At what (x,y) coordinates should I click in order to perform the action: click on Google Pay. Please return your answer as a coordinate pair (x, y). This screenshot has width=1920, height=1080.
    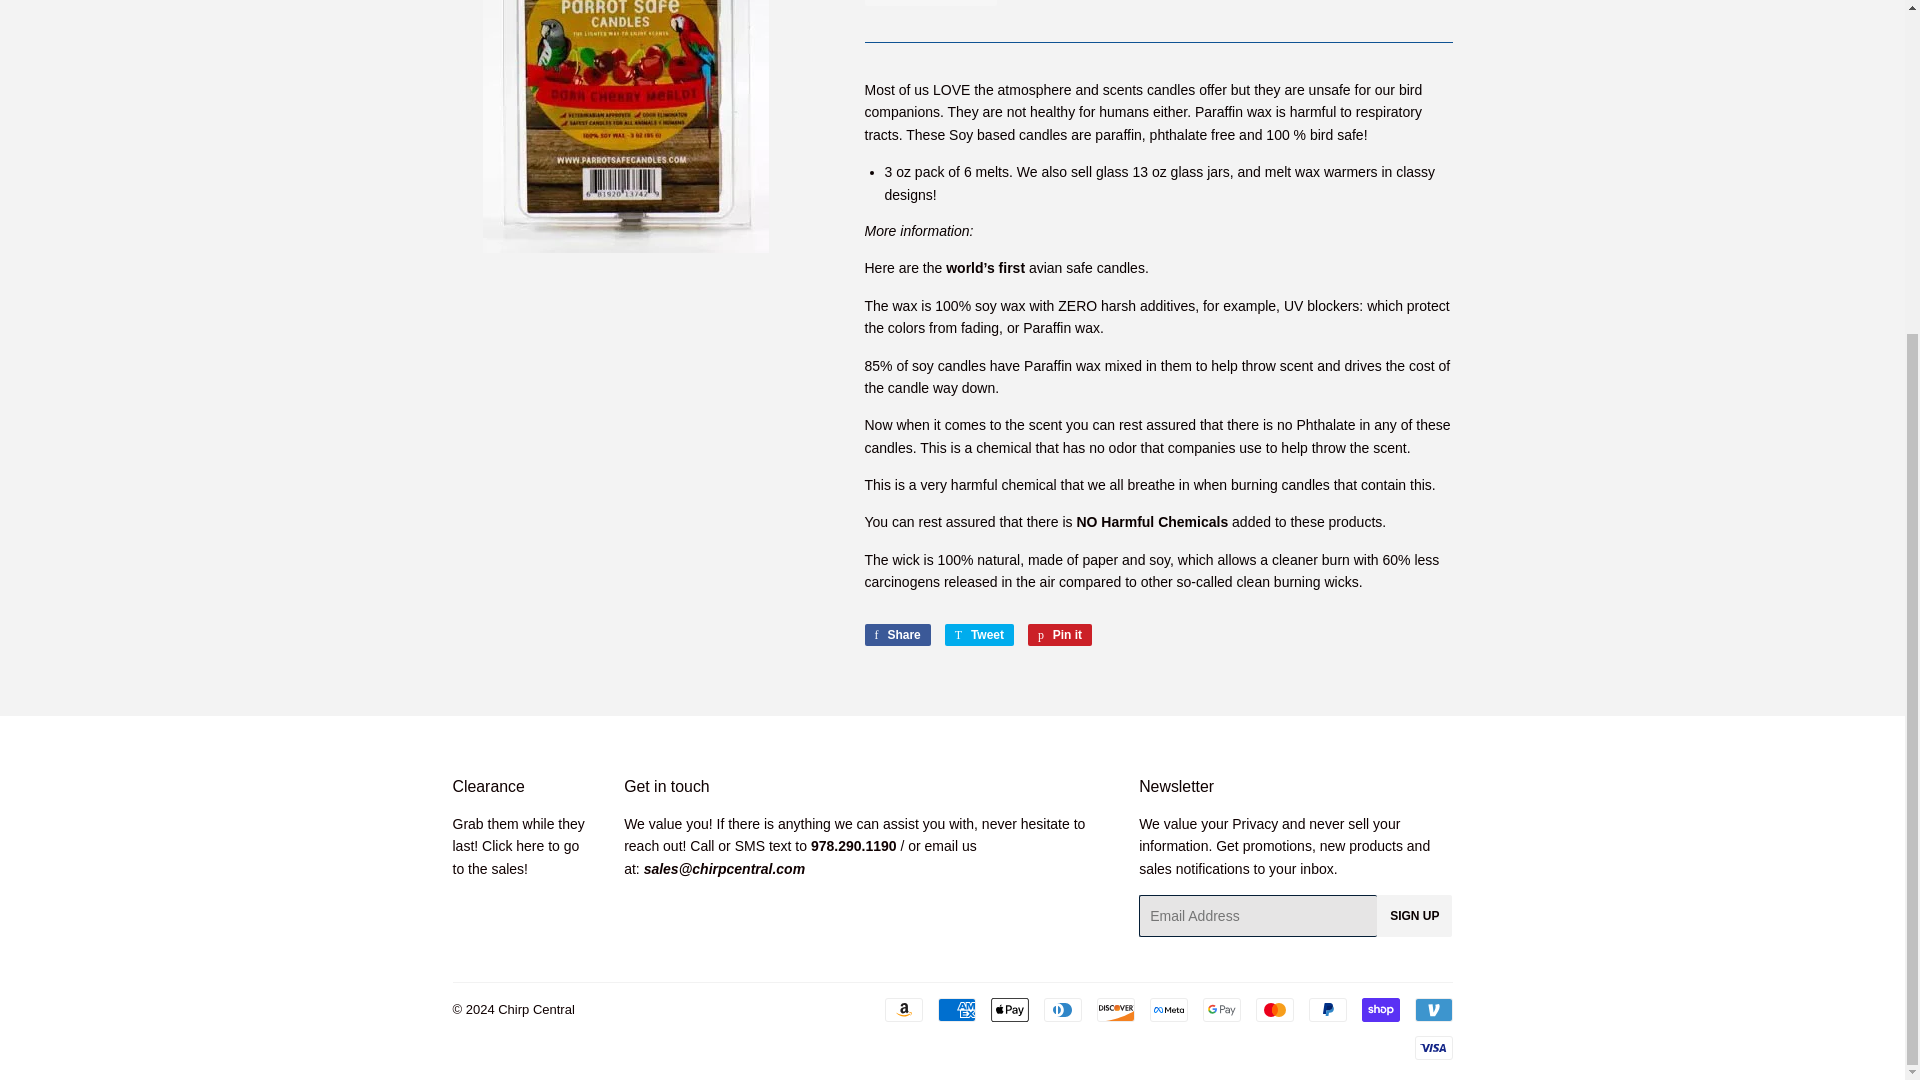
    Looking at the image, I should click on (1220, 1009).